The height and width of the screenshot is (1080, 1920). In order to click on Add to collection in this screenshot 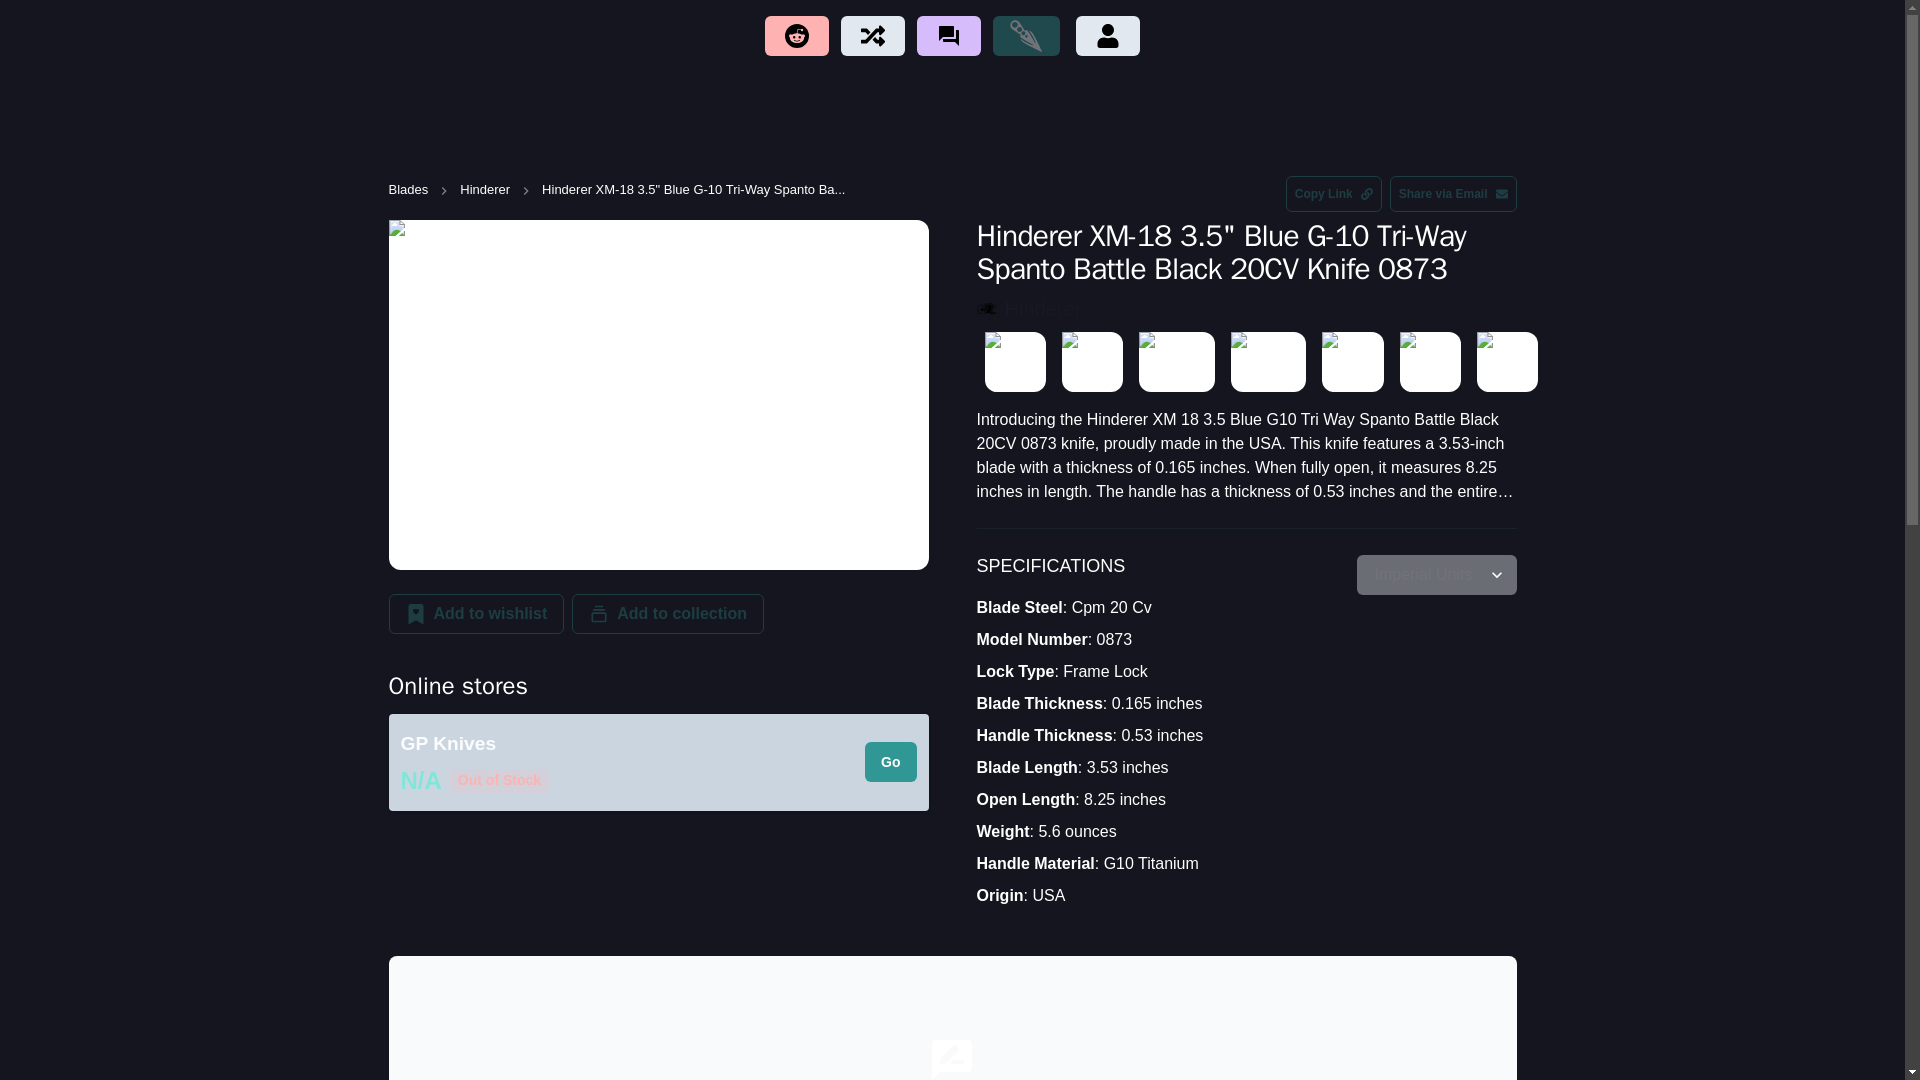, I will do `click(668, 614)`.